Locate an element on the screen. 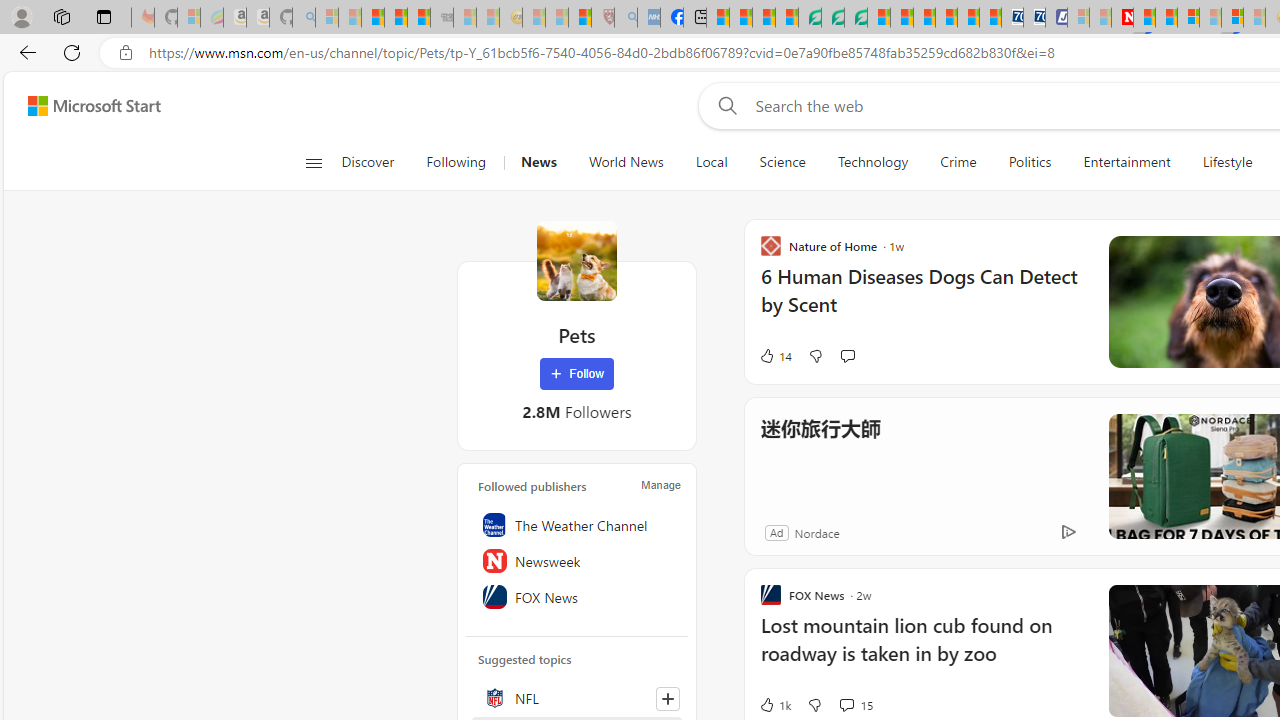 The width and height of the screenshot is (1280, 720). 14 Common Myths Debunked By Scientific Facts is located at coordinates (1166, 18).